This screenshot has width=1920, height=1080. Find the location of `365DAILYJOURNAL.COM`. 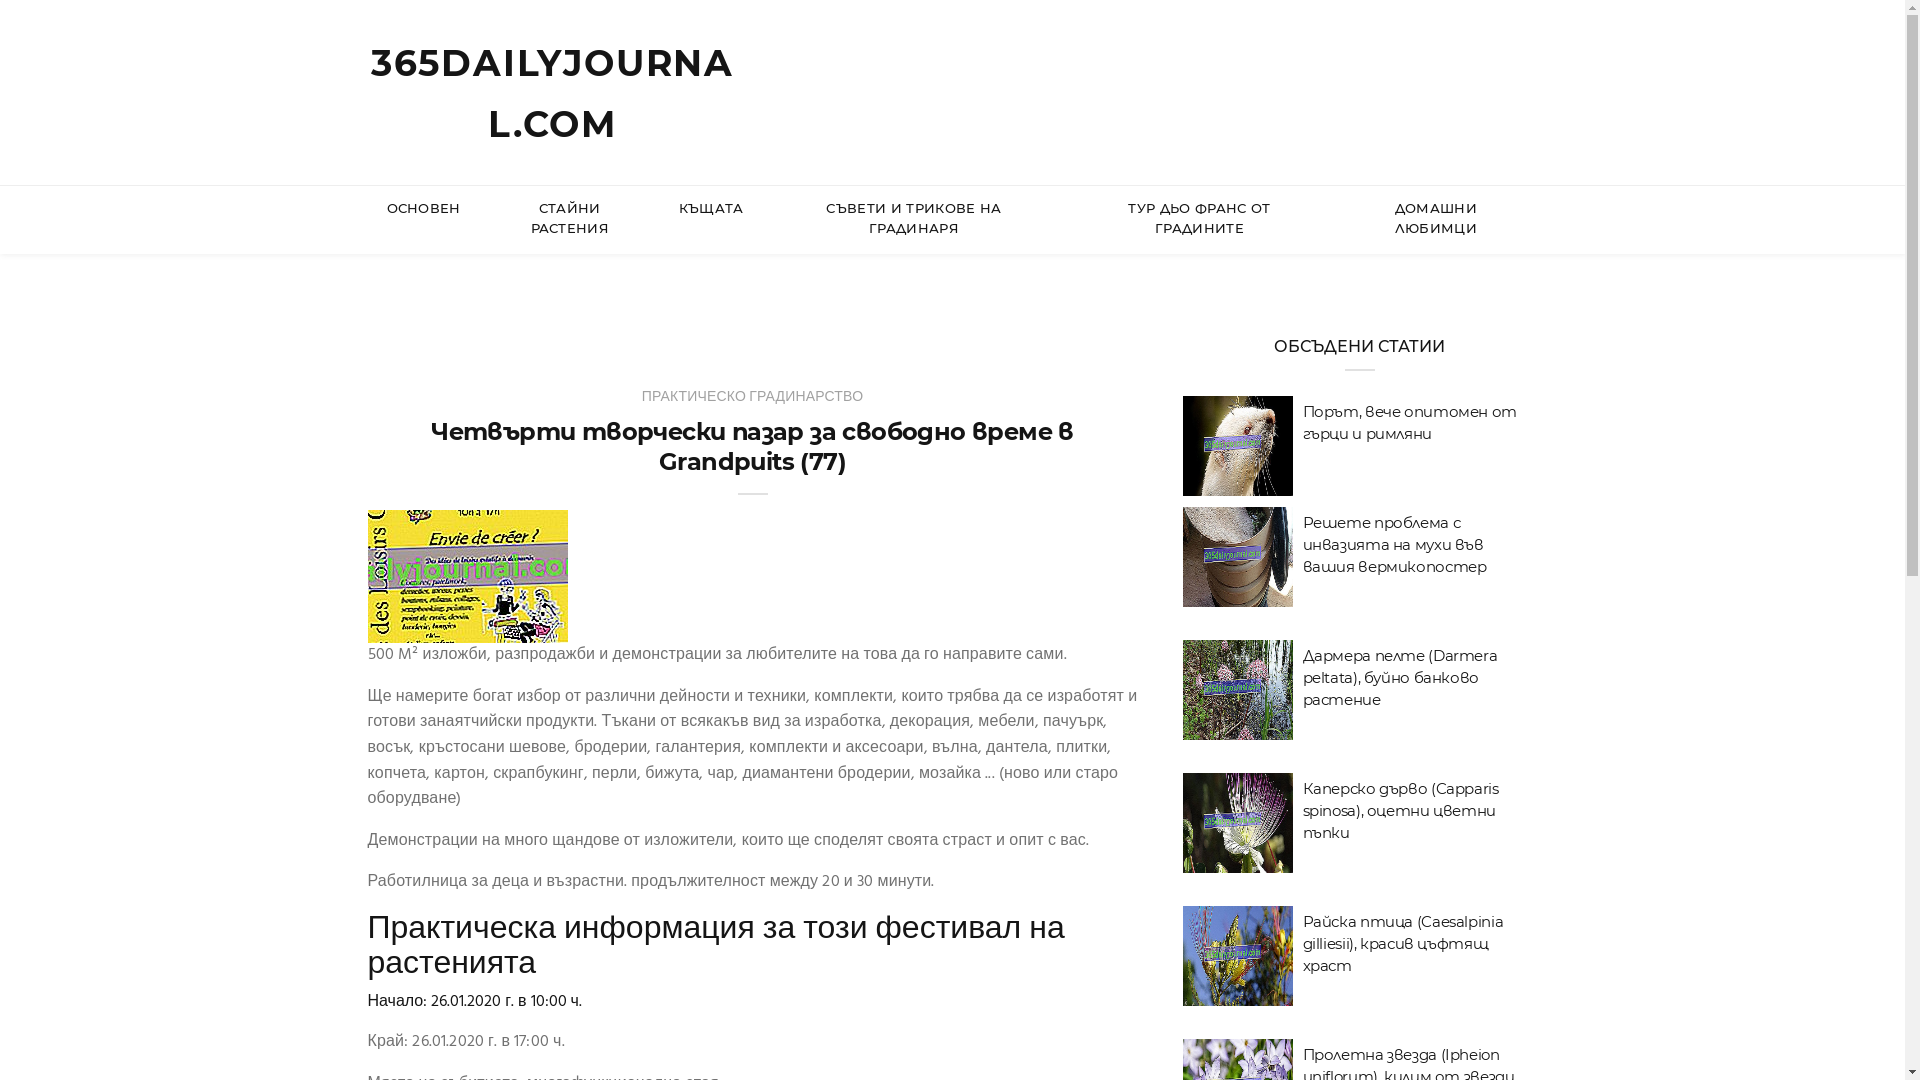

365DAILYJOURNAL.COM is located at coordinates (552, 94).